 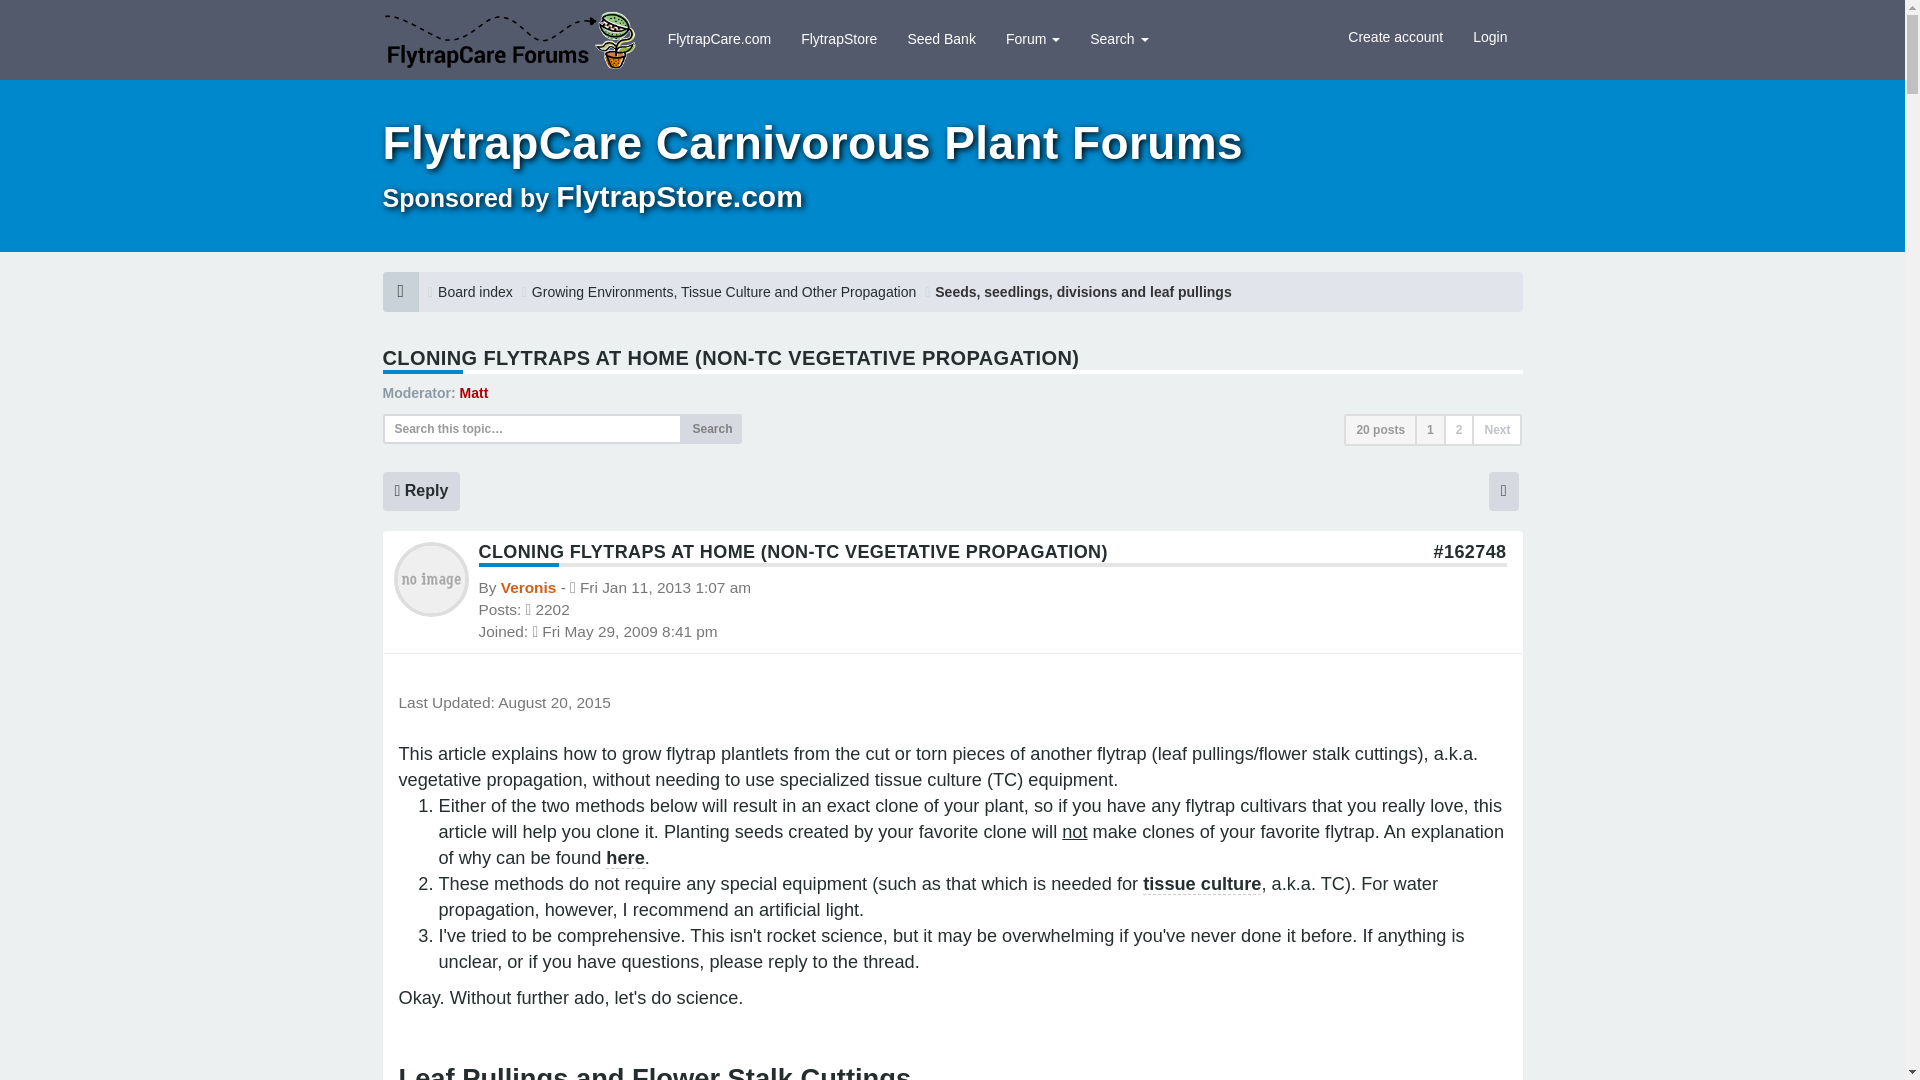 I want to click on Forum , so click(x=1032, y=38).